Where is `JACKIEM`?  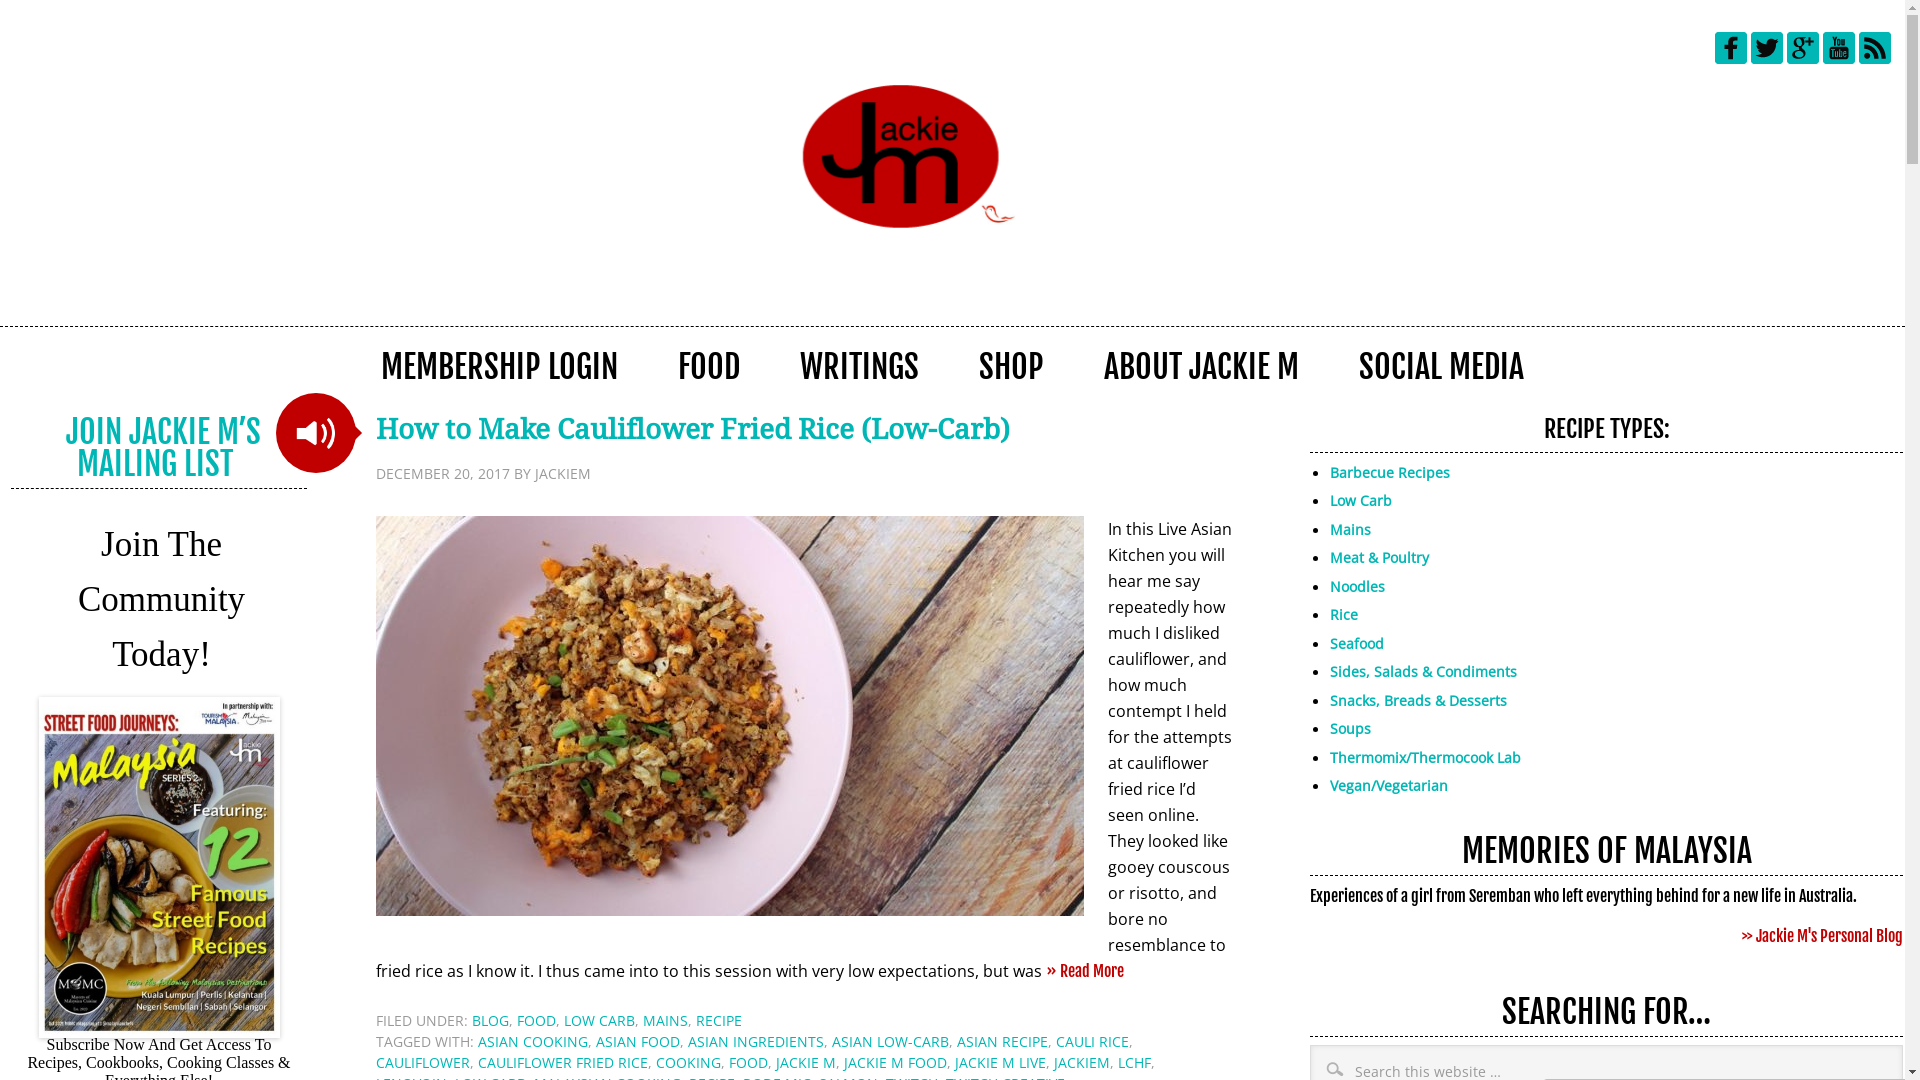
JACKIEM is located at coordinates (1082, 1062).